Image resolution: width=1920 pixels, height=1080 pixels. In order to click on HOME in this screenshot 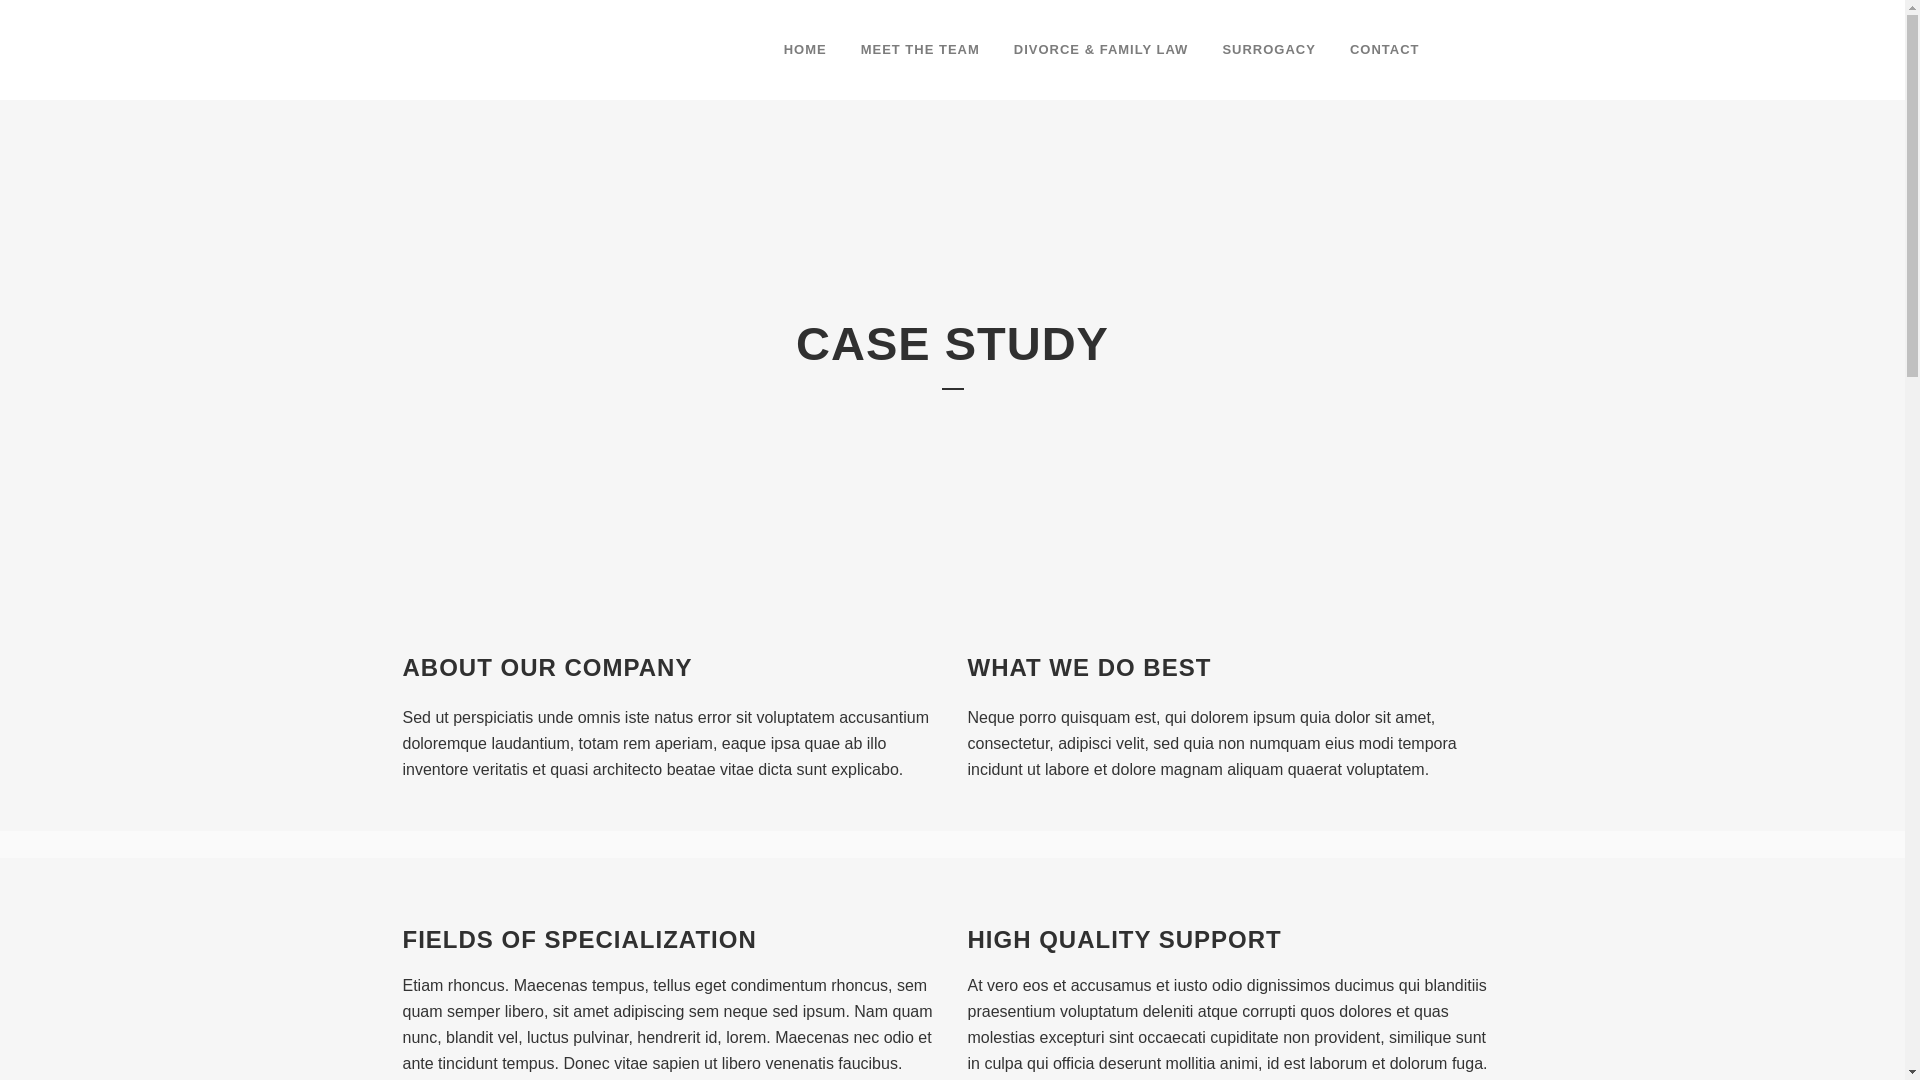, I will do `click(806, 50)`.